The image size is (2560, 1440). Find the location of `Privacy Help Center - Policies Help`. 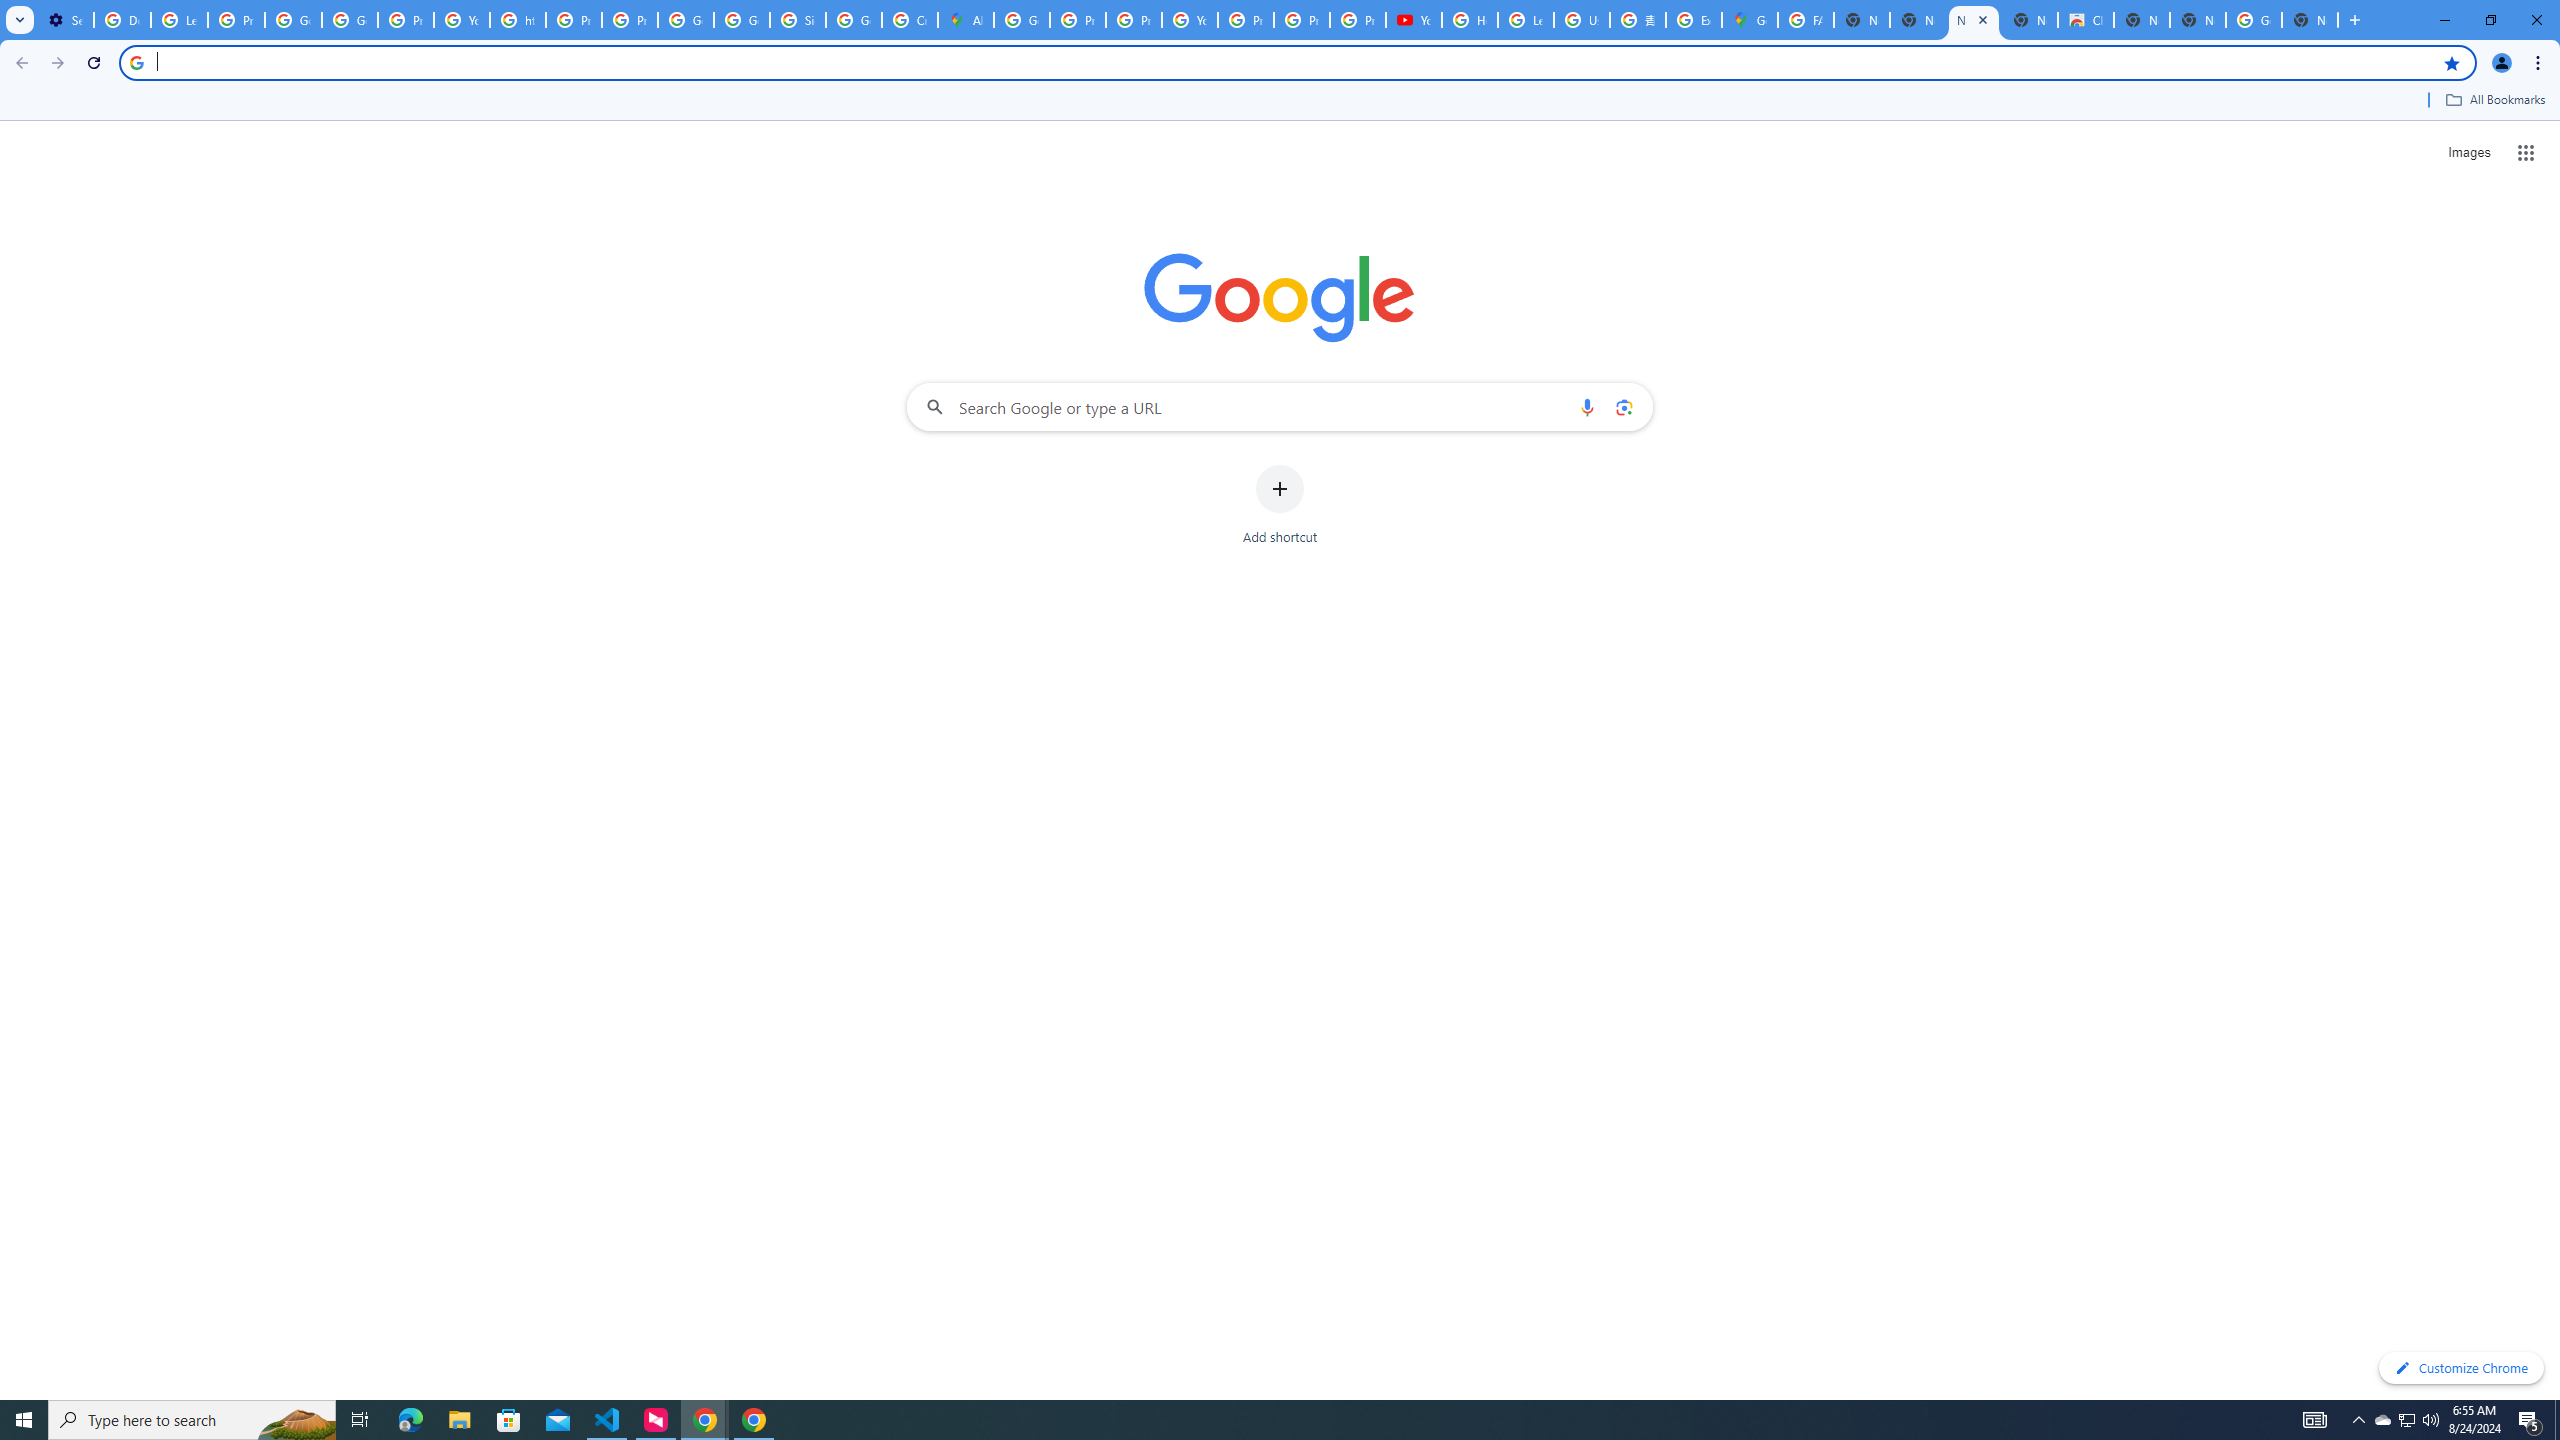

Privacy Help Center - Policies Help is located at coordinates (1078, 20).